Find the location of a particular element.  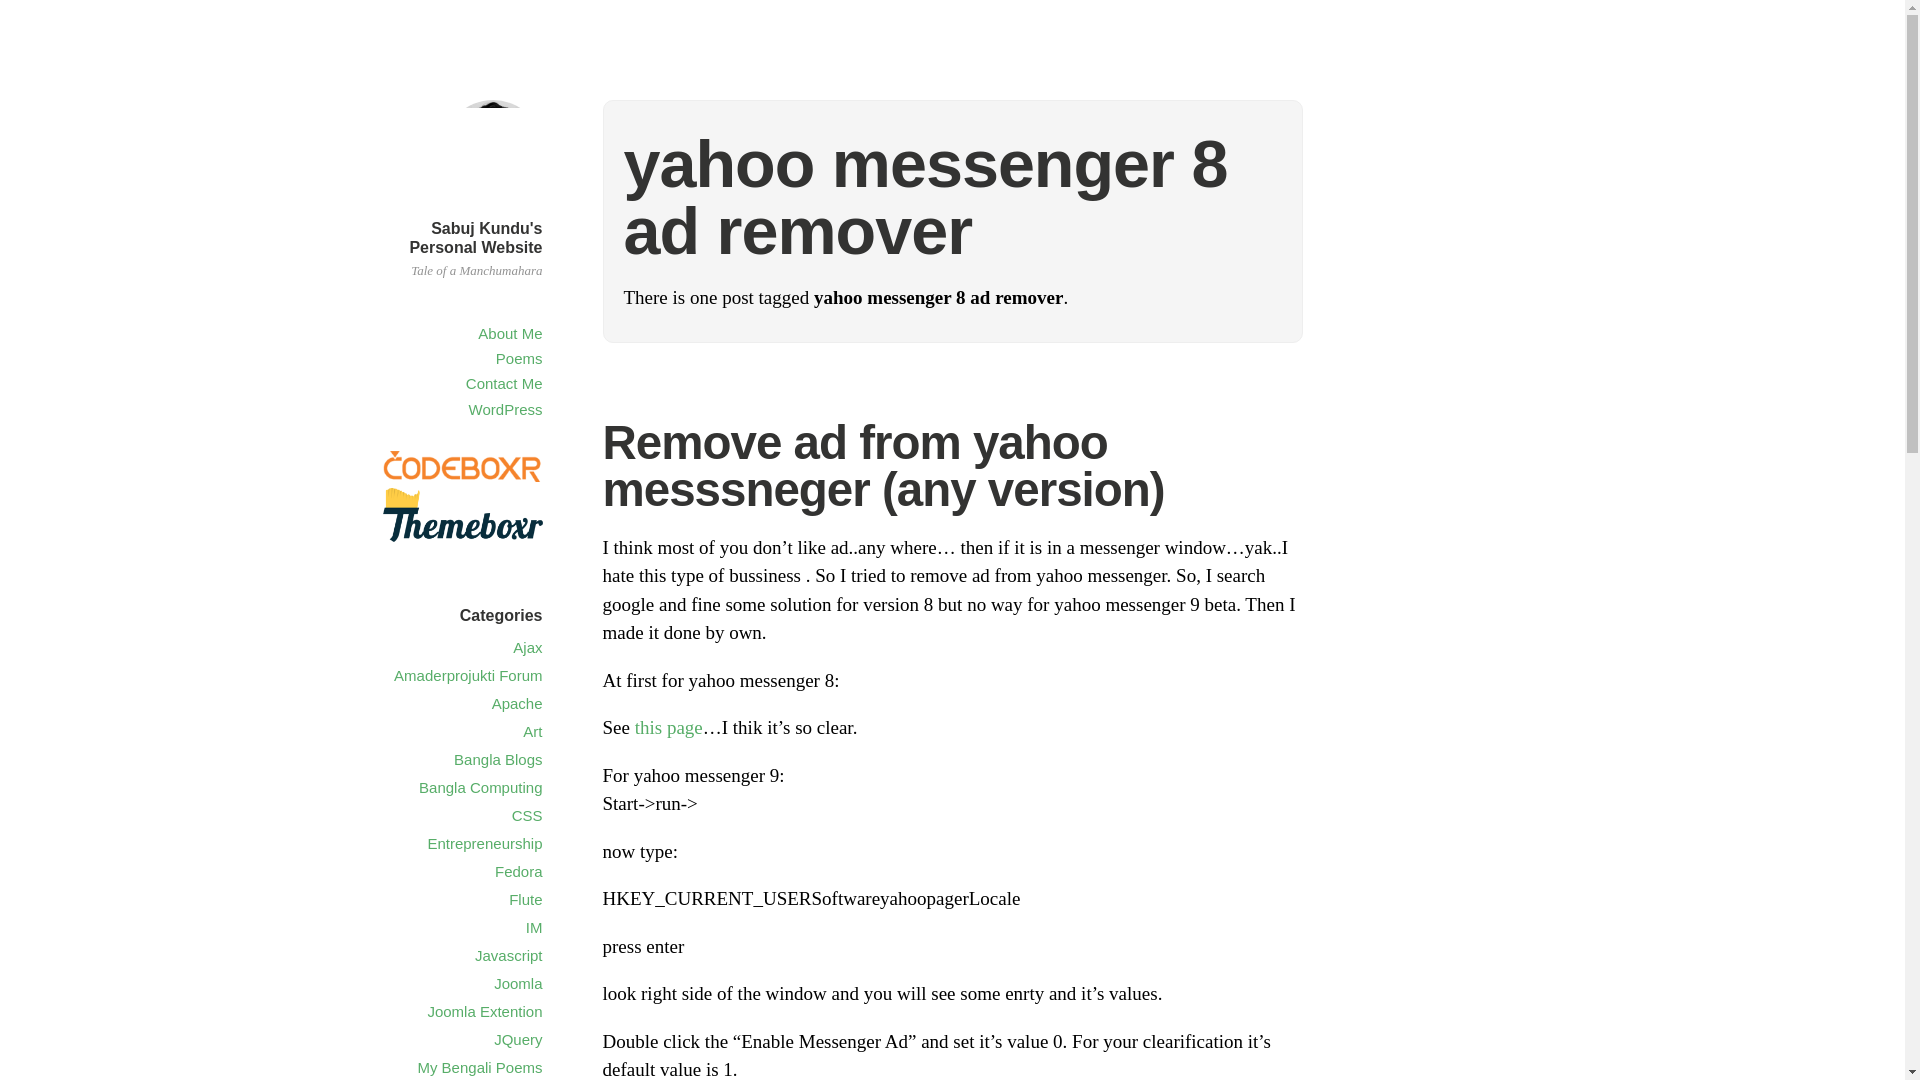

Sabuj Kundu's Personal Website is located at coordinates (491, 203).